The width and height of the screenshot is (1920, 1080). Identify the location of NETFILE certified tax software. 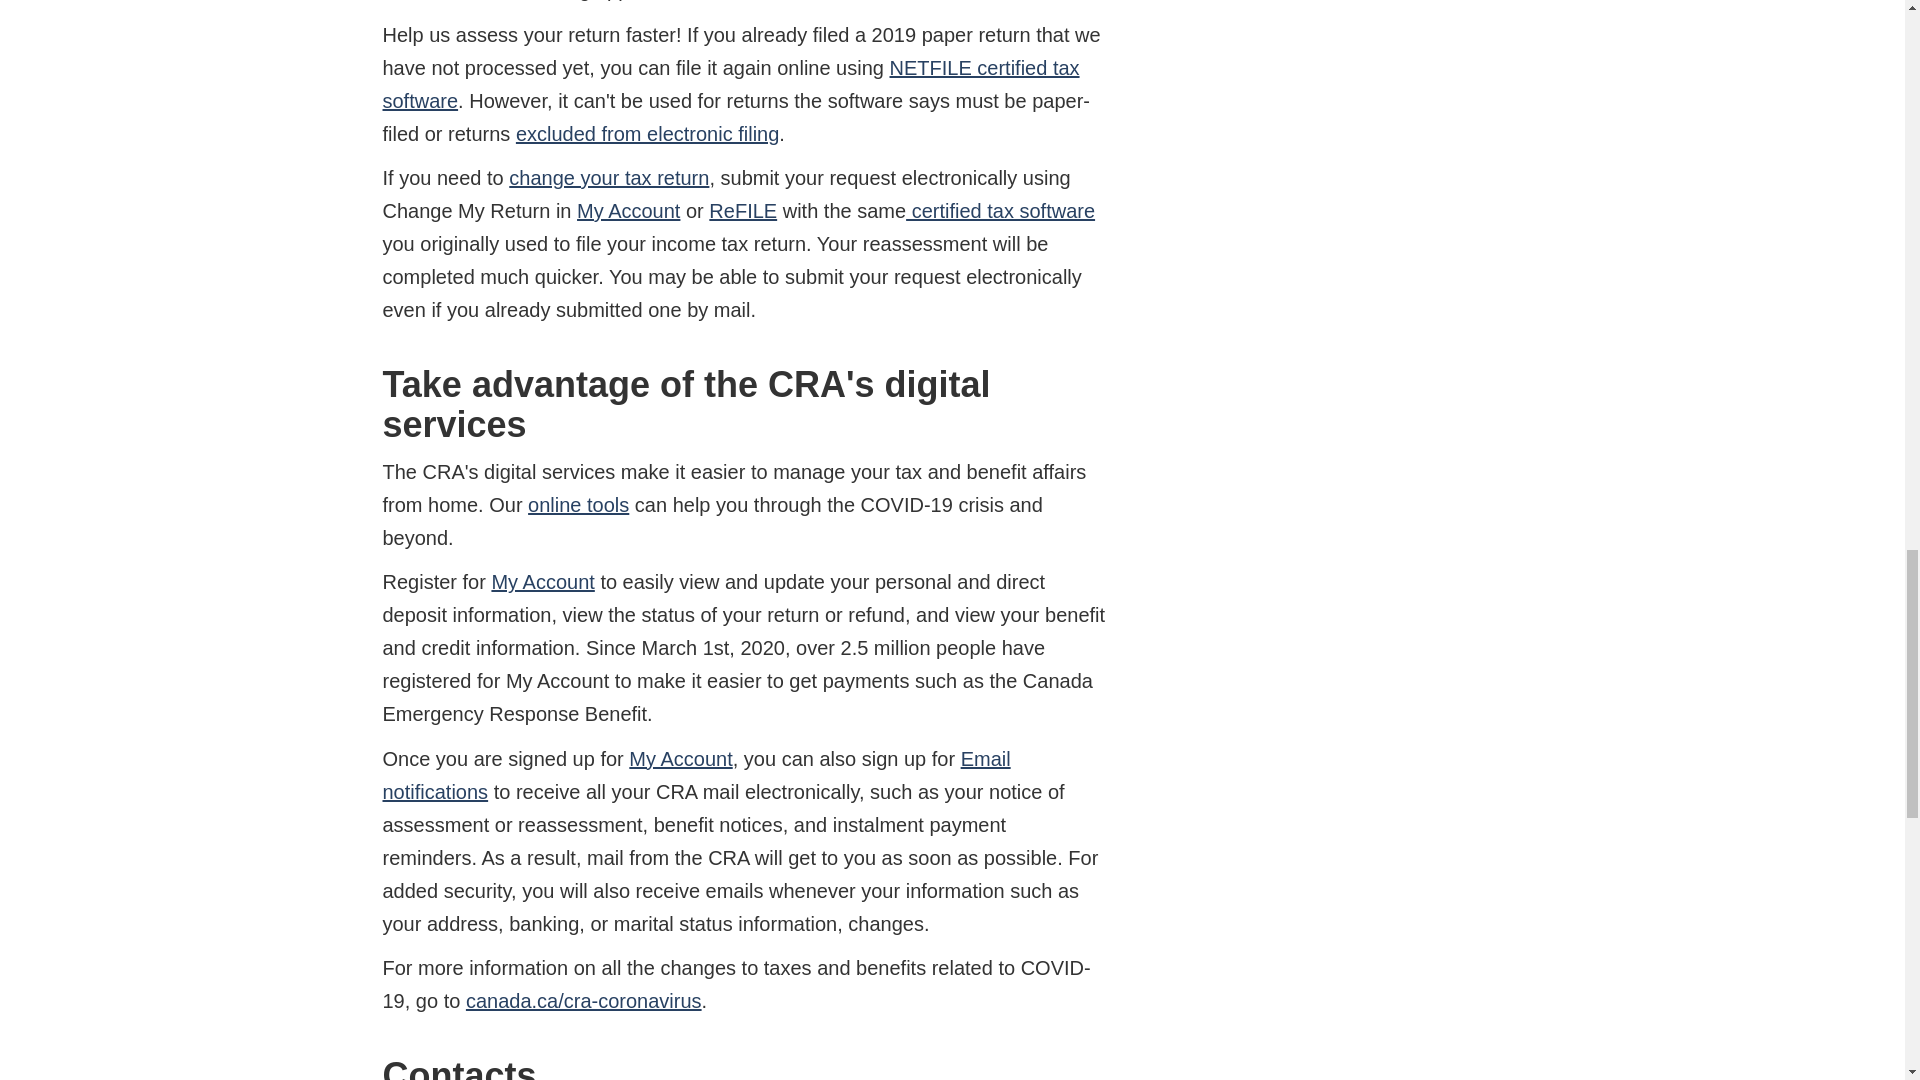
(730, 84).